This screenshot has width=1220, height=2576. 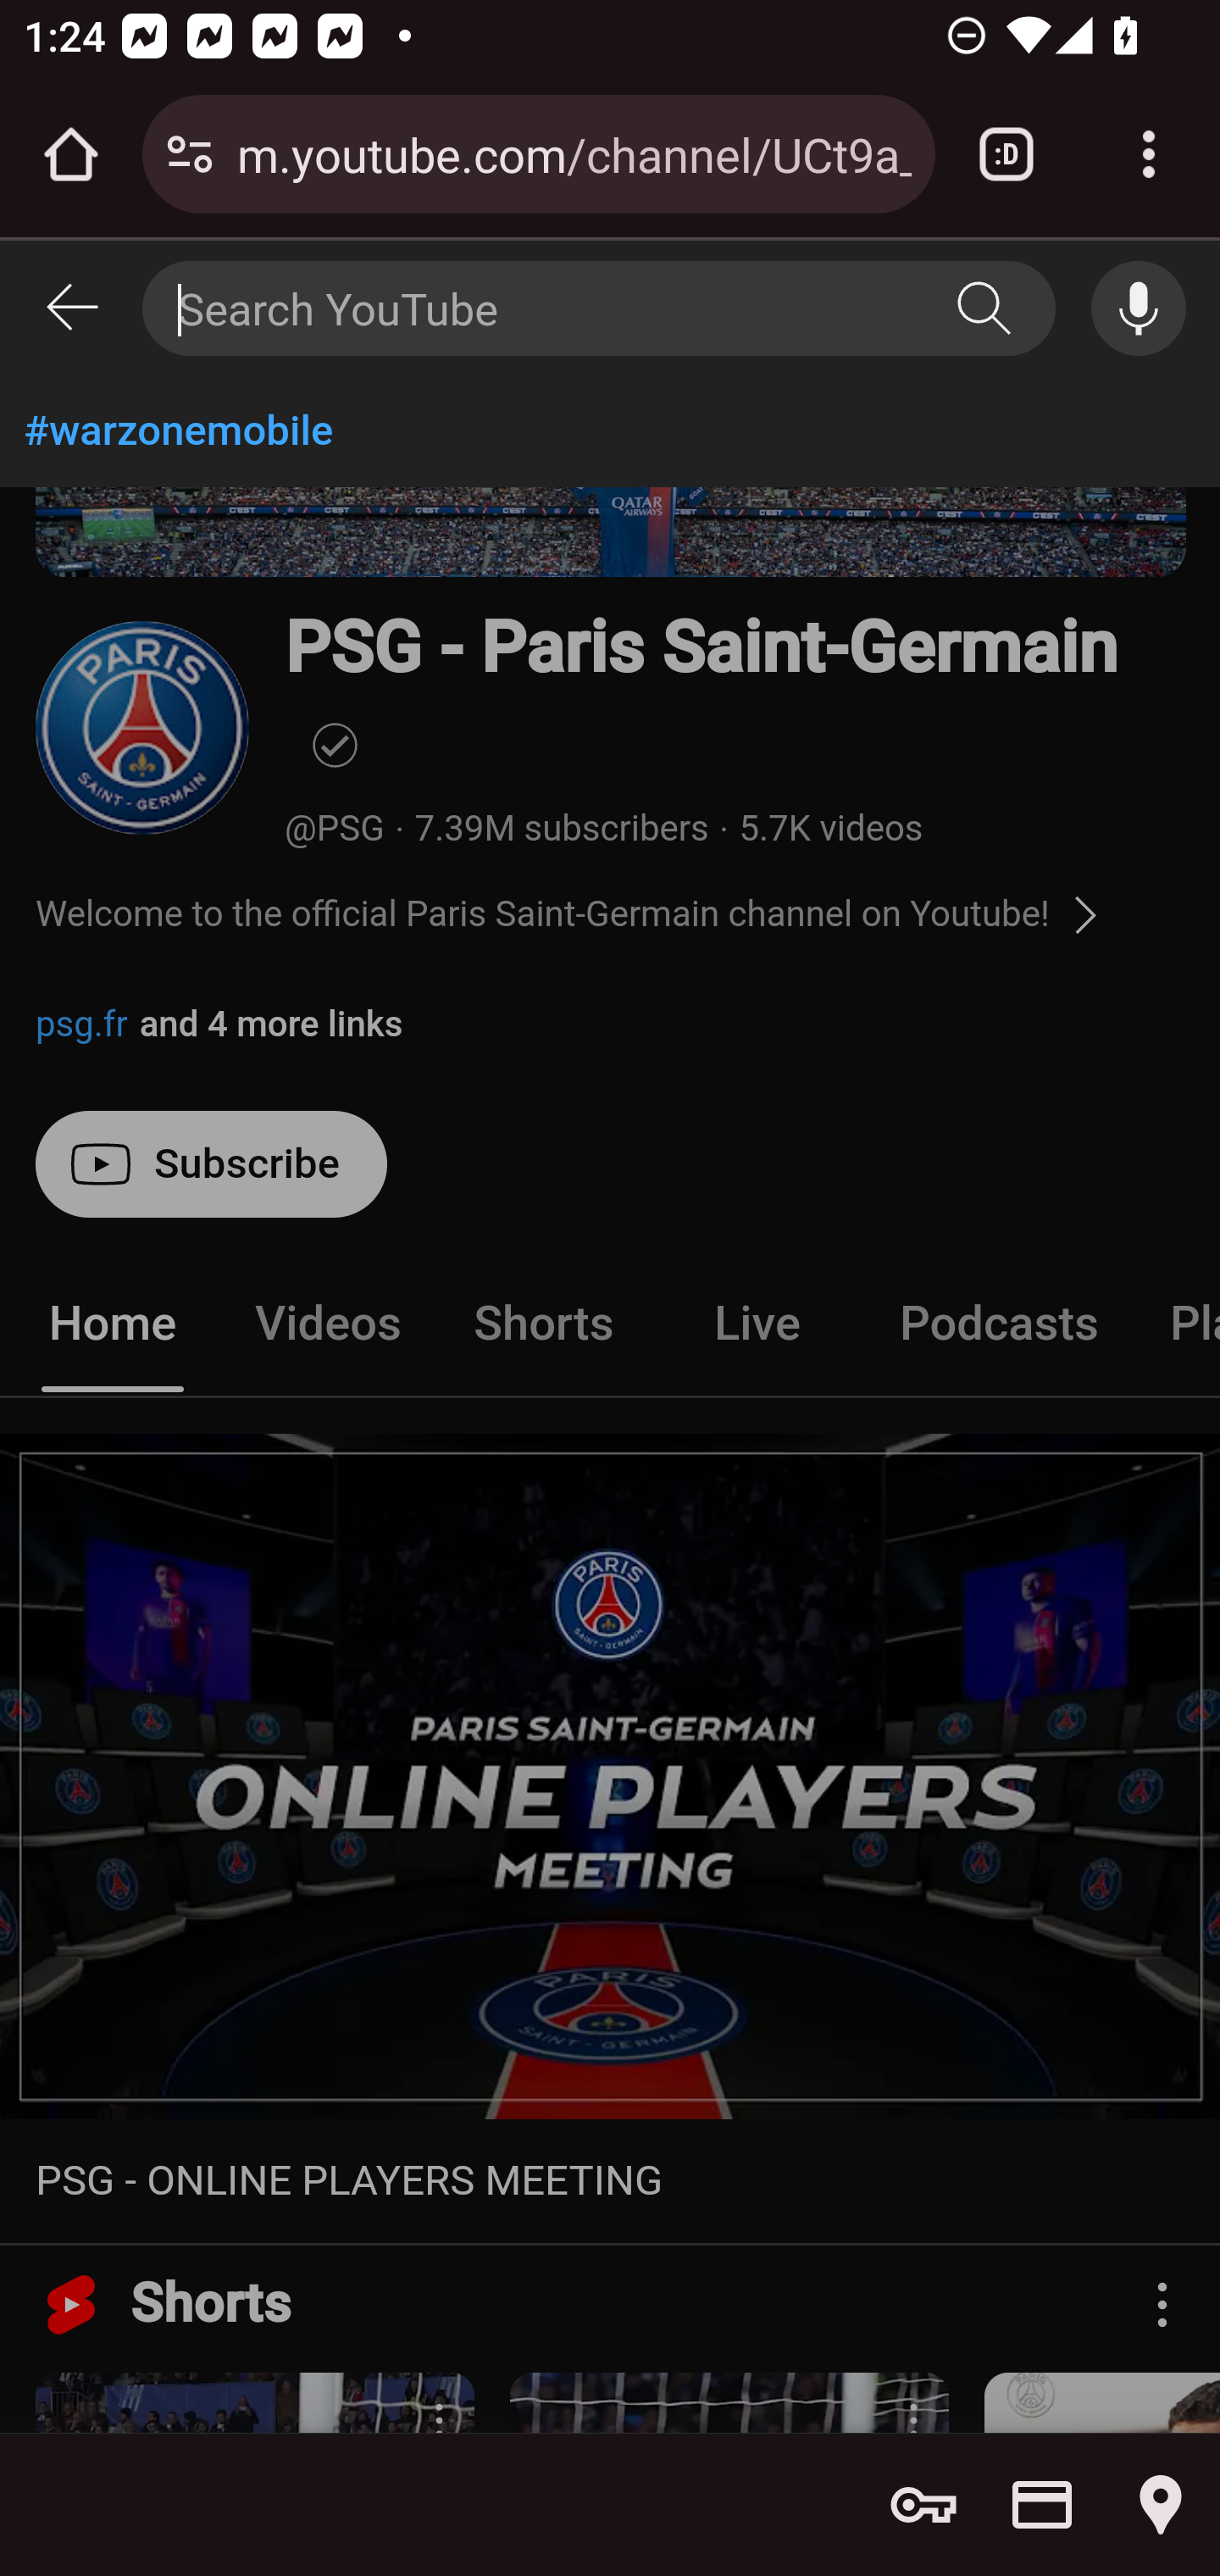 What do you see at coordinates (1149, 154) in the screenshot?
I see `Customize and control Google Chrome` at bounding box center [1149, 154].